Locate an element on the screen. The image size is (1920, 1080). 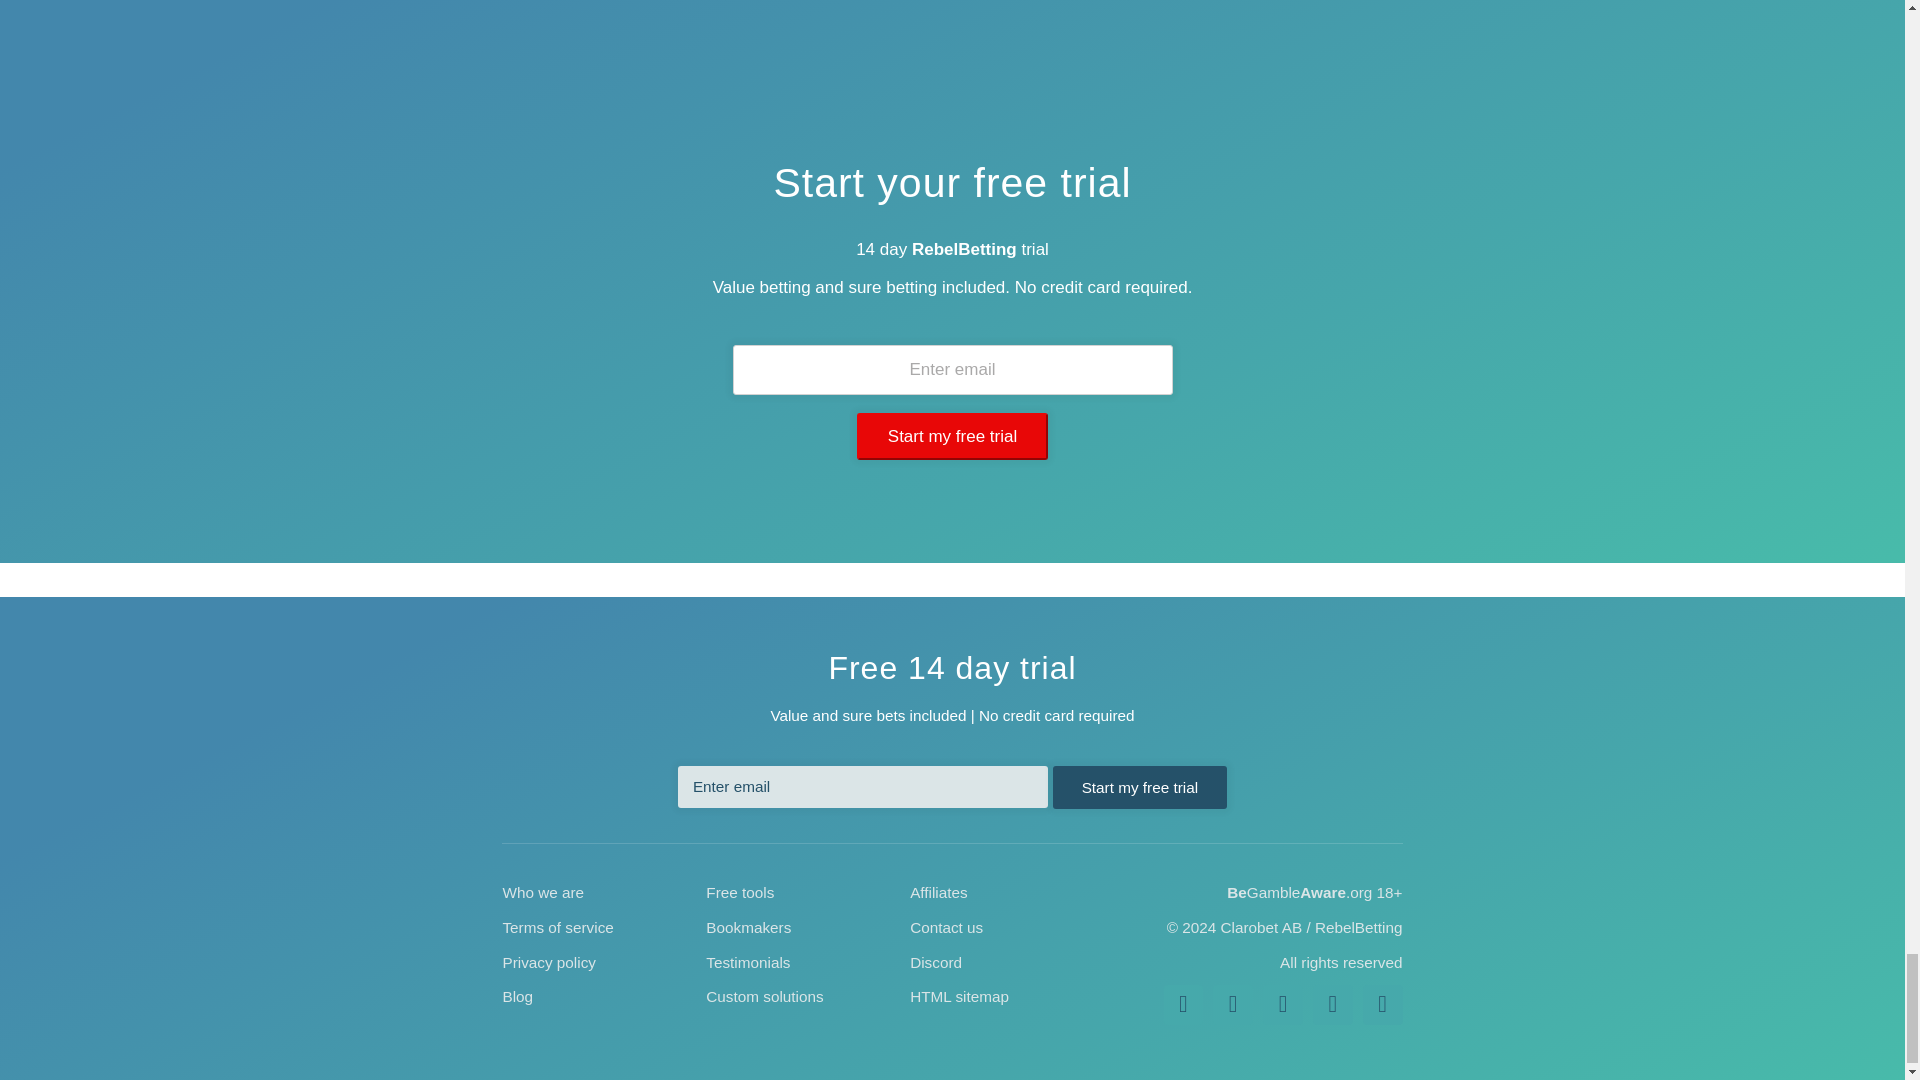
YouTube is located at coordinates (1283, 992).